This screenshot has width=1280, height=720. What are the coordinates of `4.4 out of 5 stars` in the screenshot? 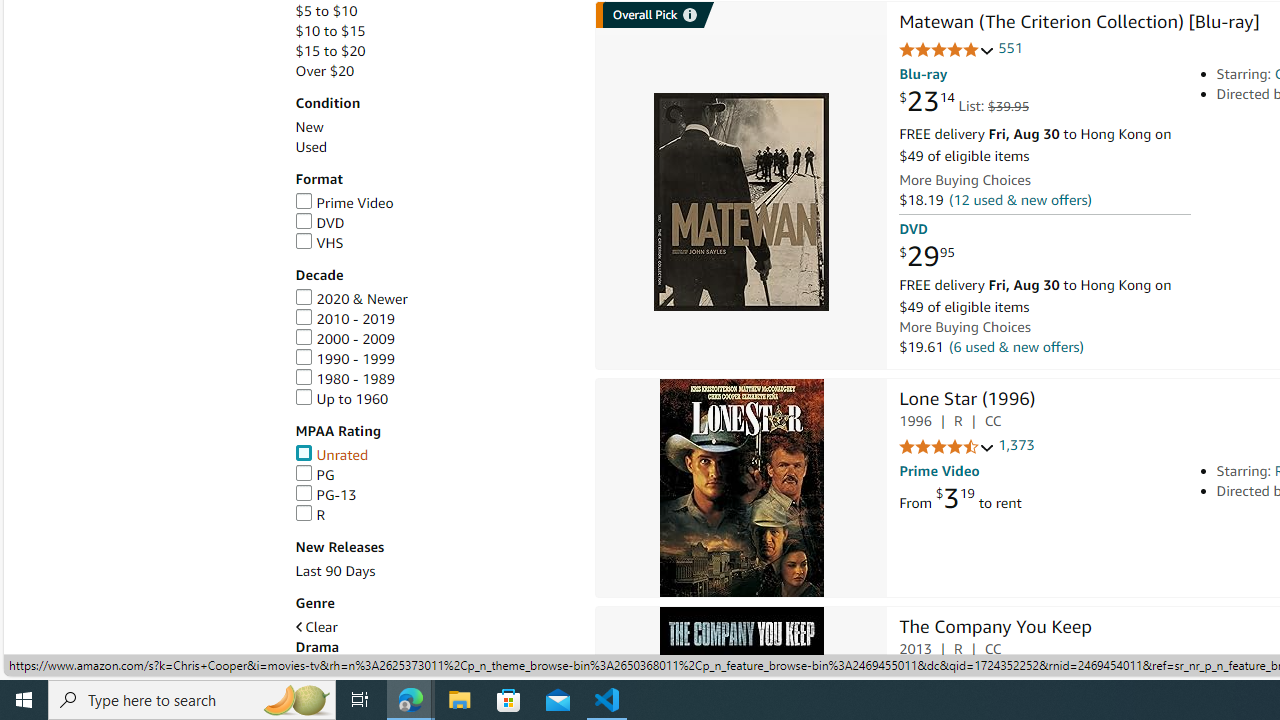 It's located at (946, 447).